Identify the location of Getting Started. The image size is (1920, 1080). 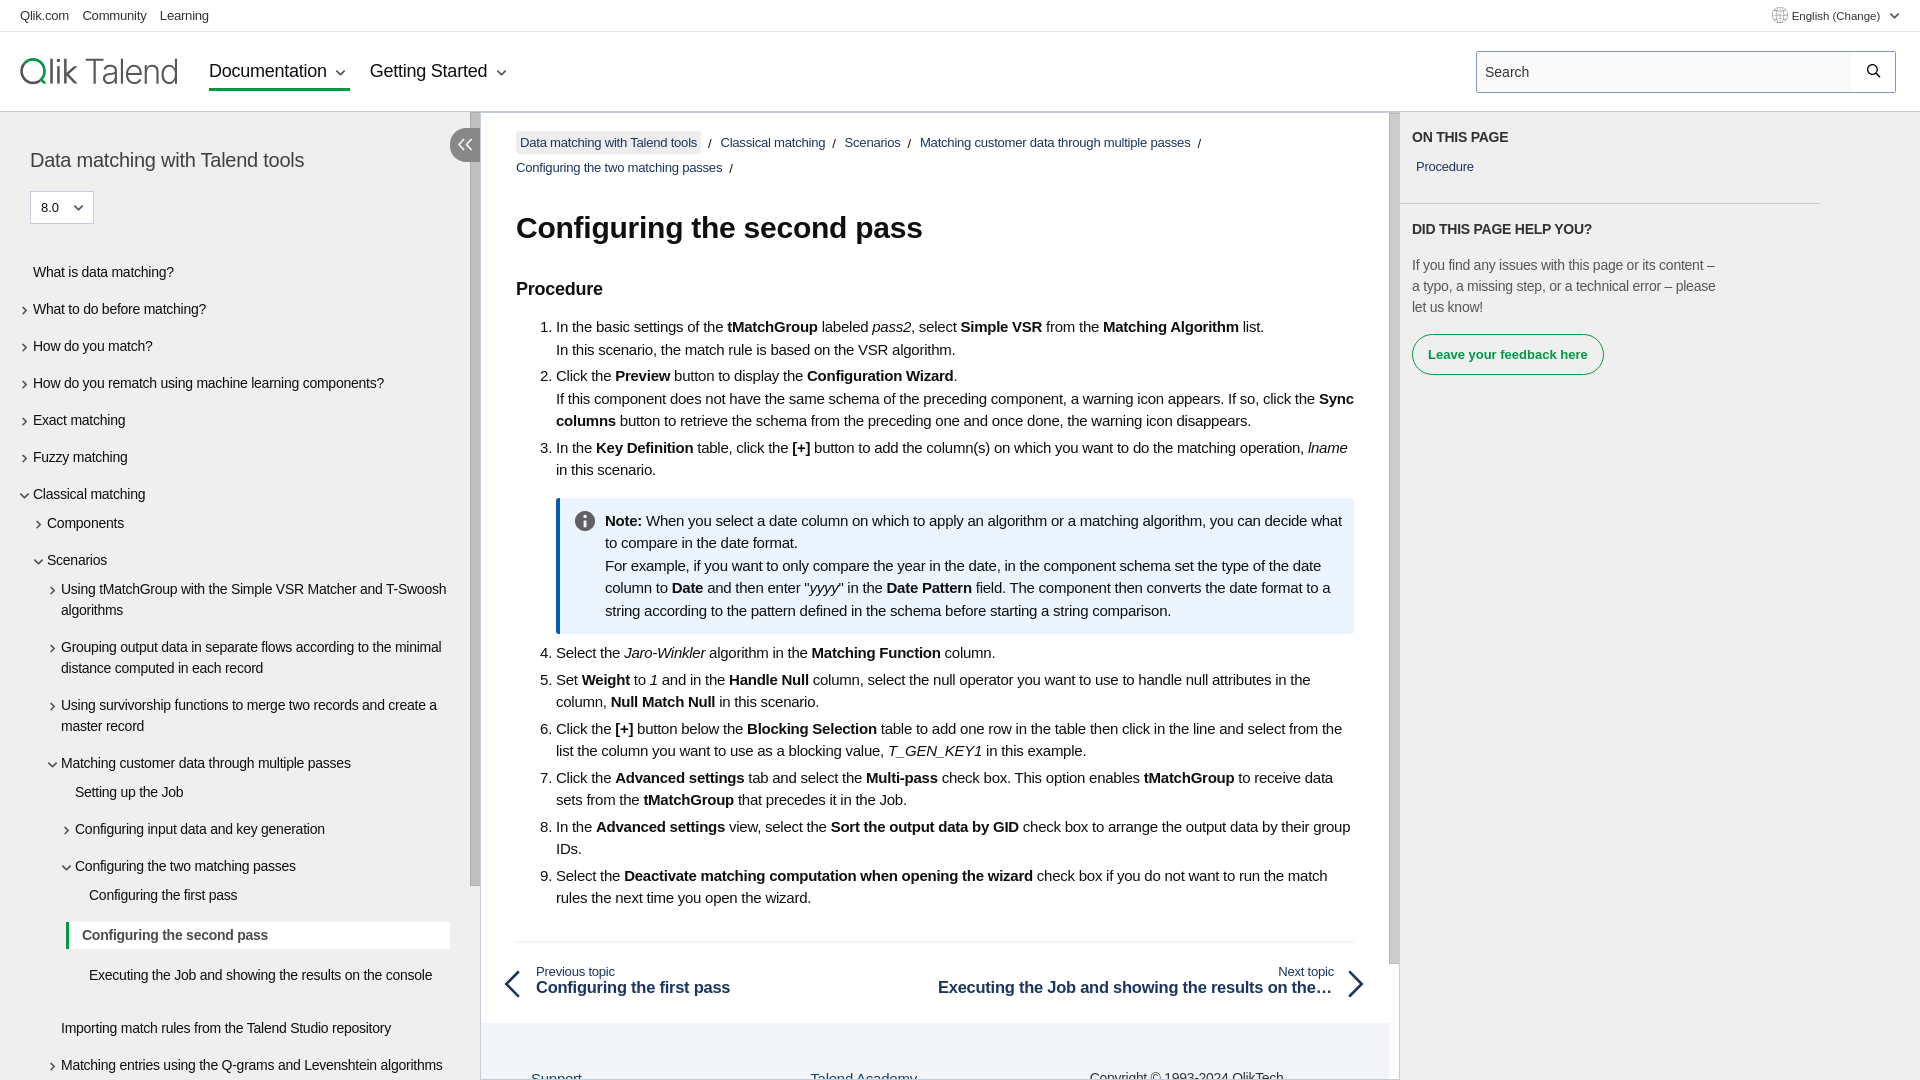
(440, 72).